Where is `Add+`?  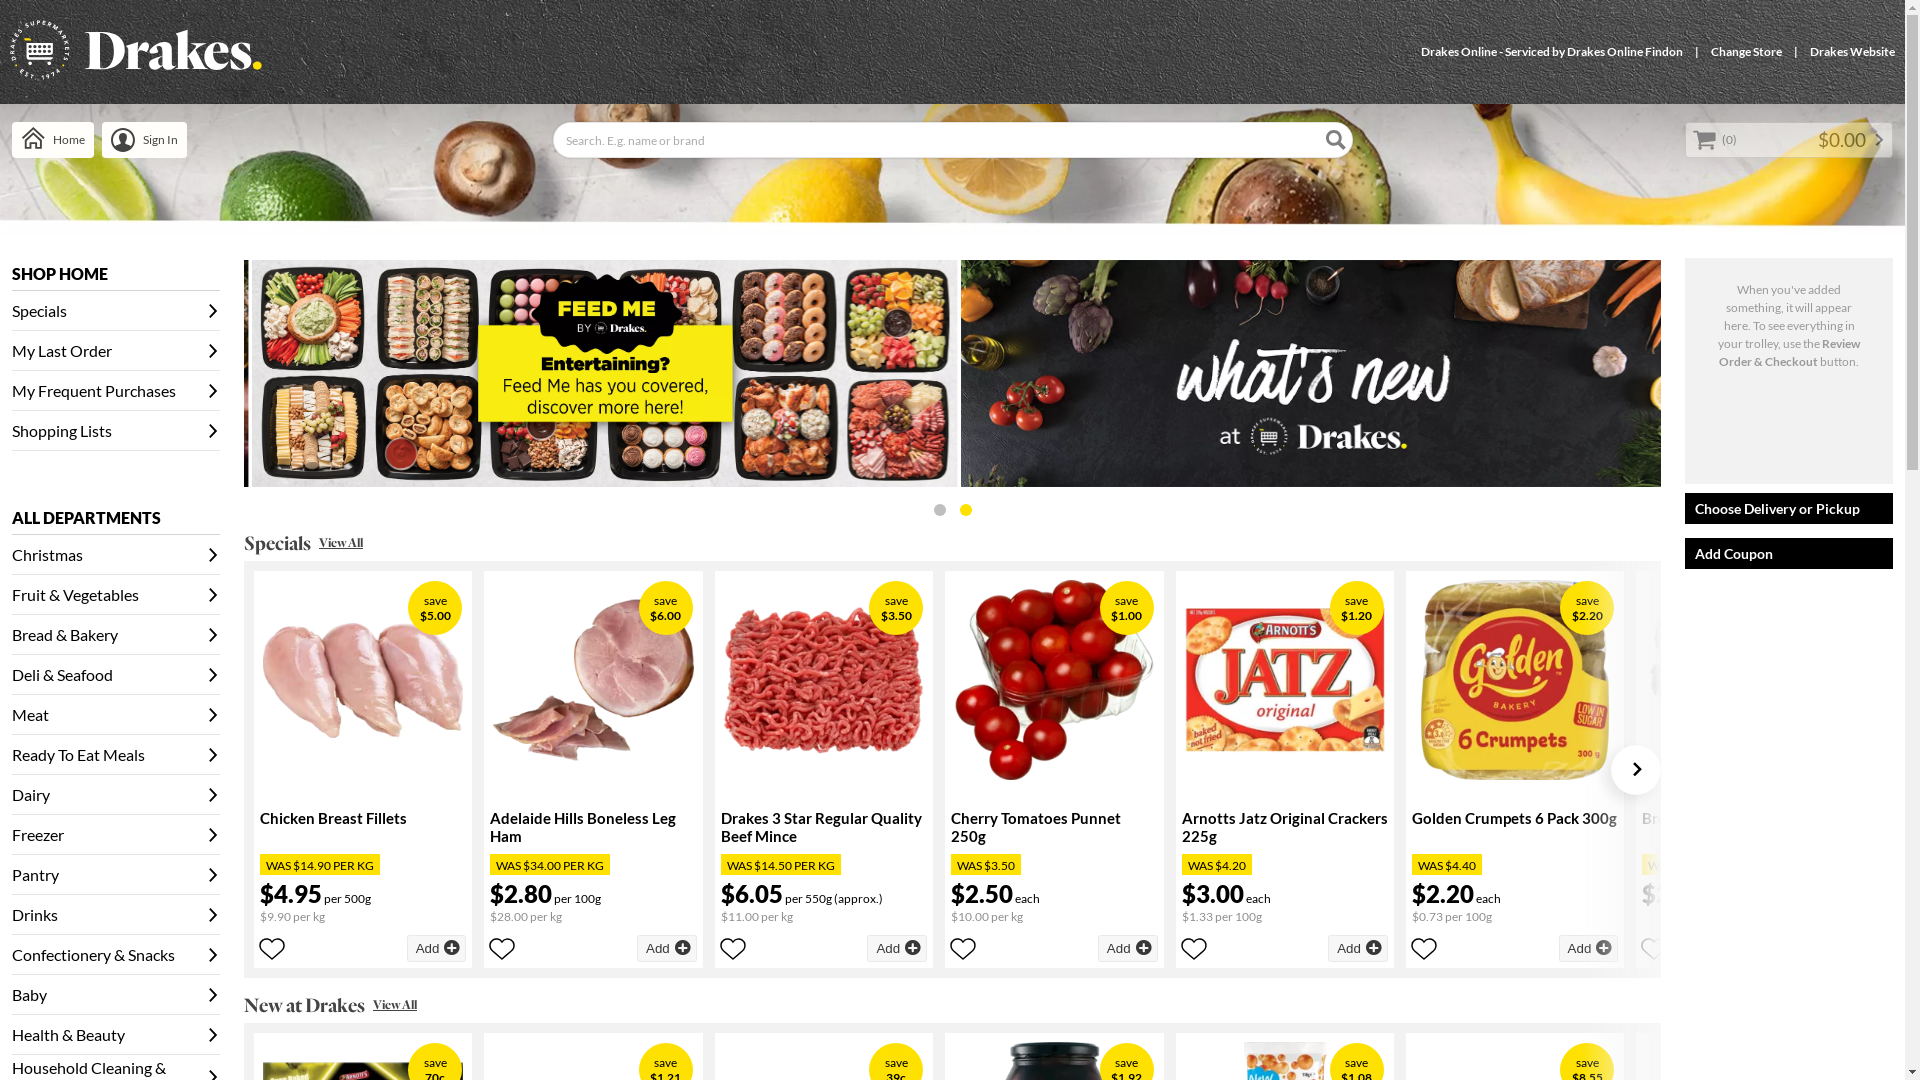 Add+ is located at coordinates (1819, 948).